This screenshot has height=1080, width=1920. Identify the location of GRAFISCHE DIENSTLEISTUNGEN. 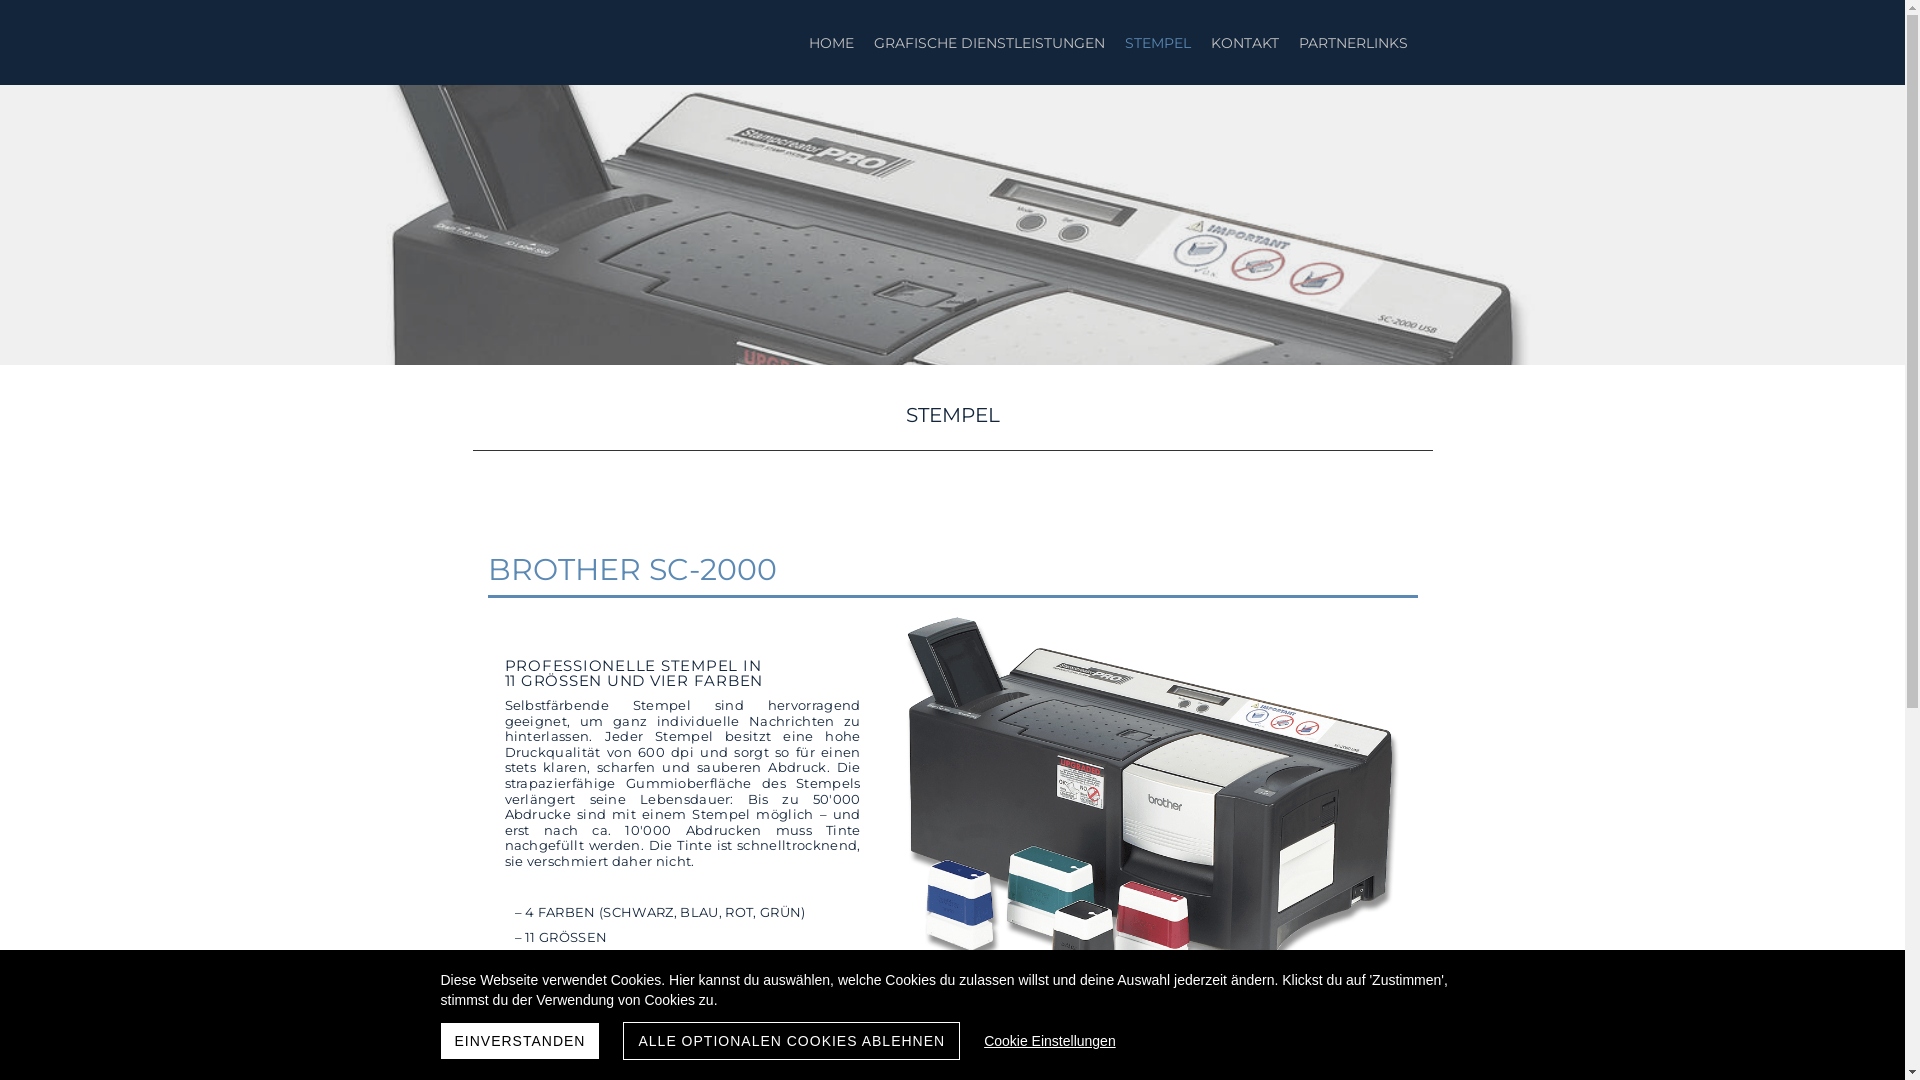
(990, 42).